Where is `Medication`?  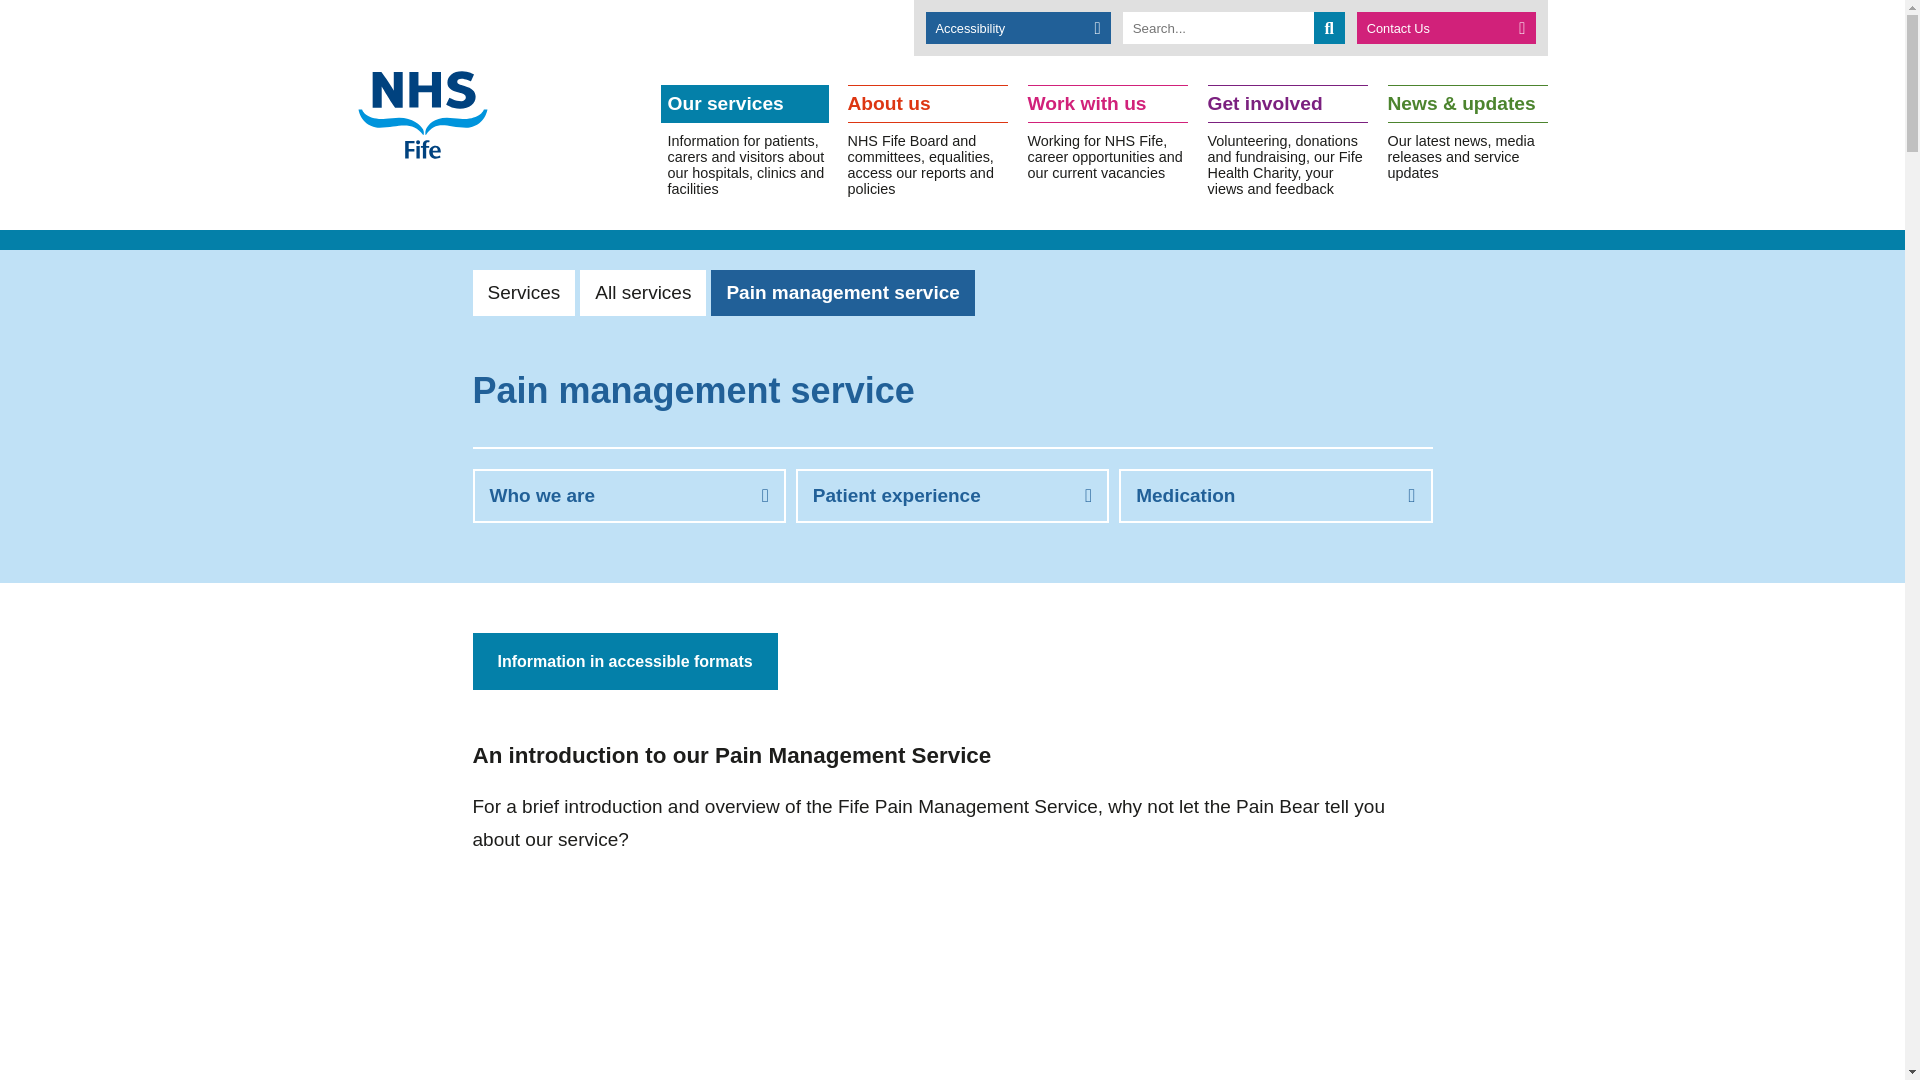 Medication is located at coordinates (1276, 495).